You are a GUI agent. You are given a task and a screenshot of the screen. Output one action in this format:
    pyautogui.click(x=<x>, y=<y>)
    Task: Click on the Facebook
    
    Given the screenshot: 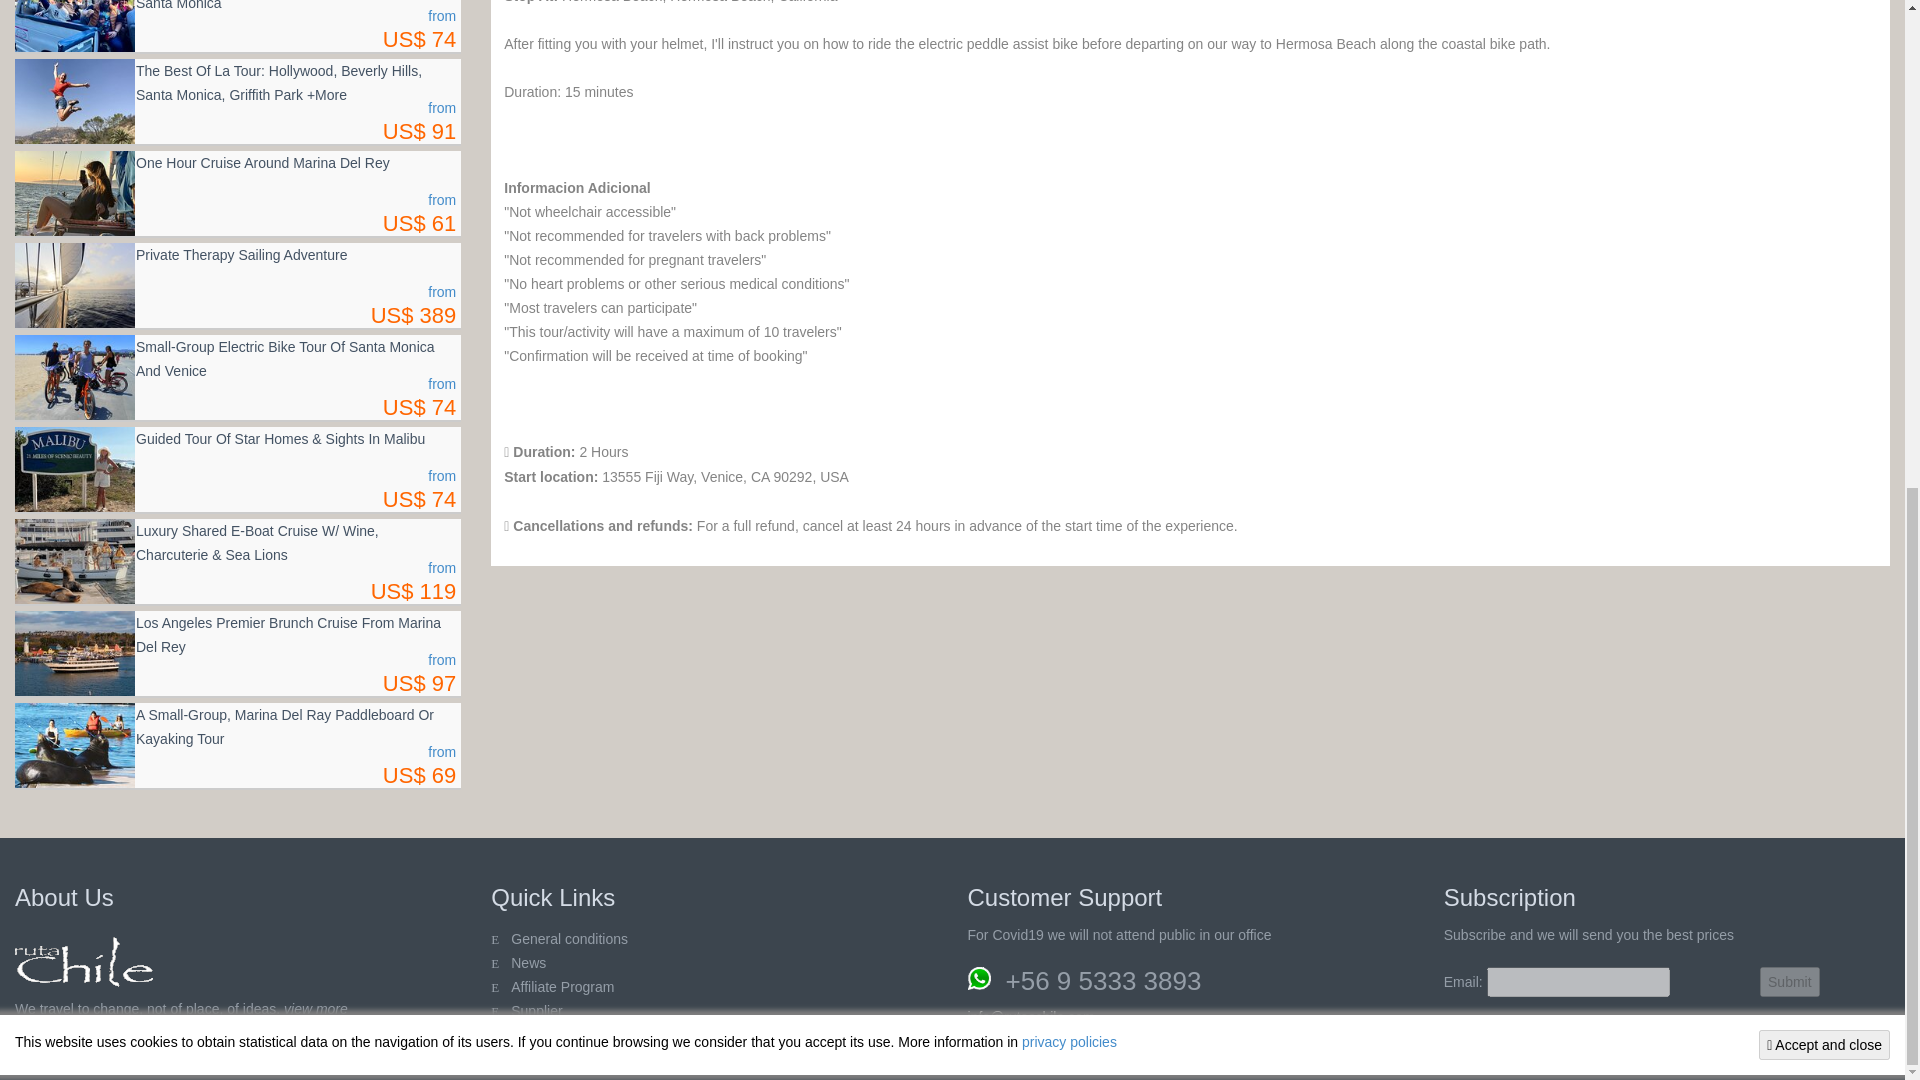 What is the action you would take?
    pyautogui.click(x=76, y=1058)
    